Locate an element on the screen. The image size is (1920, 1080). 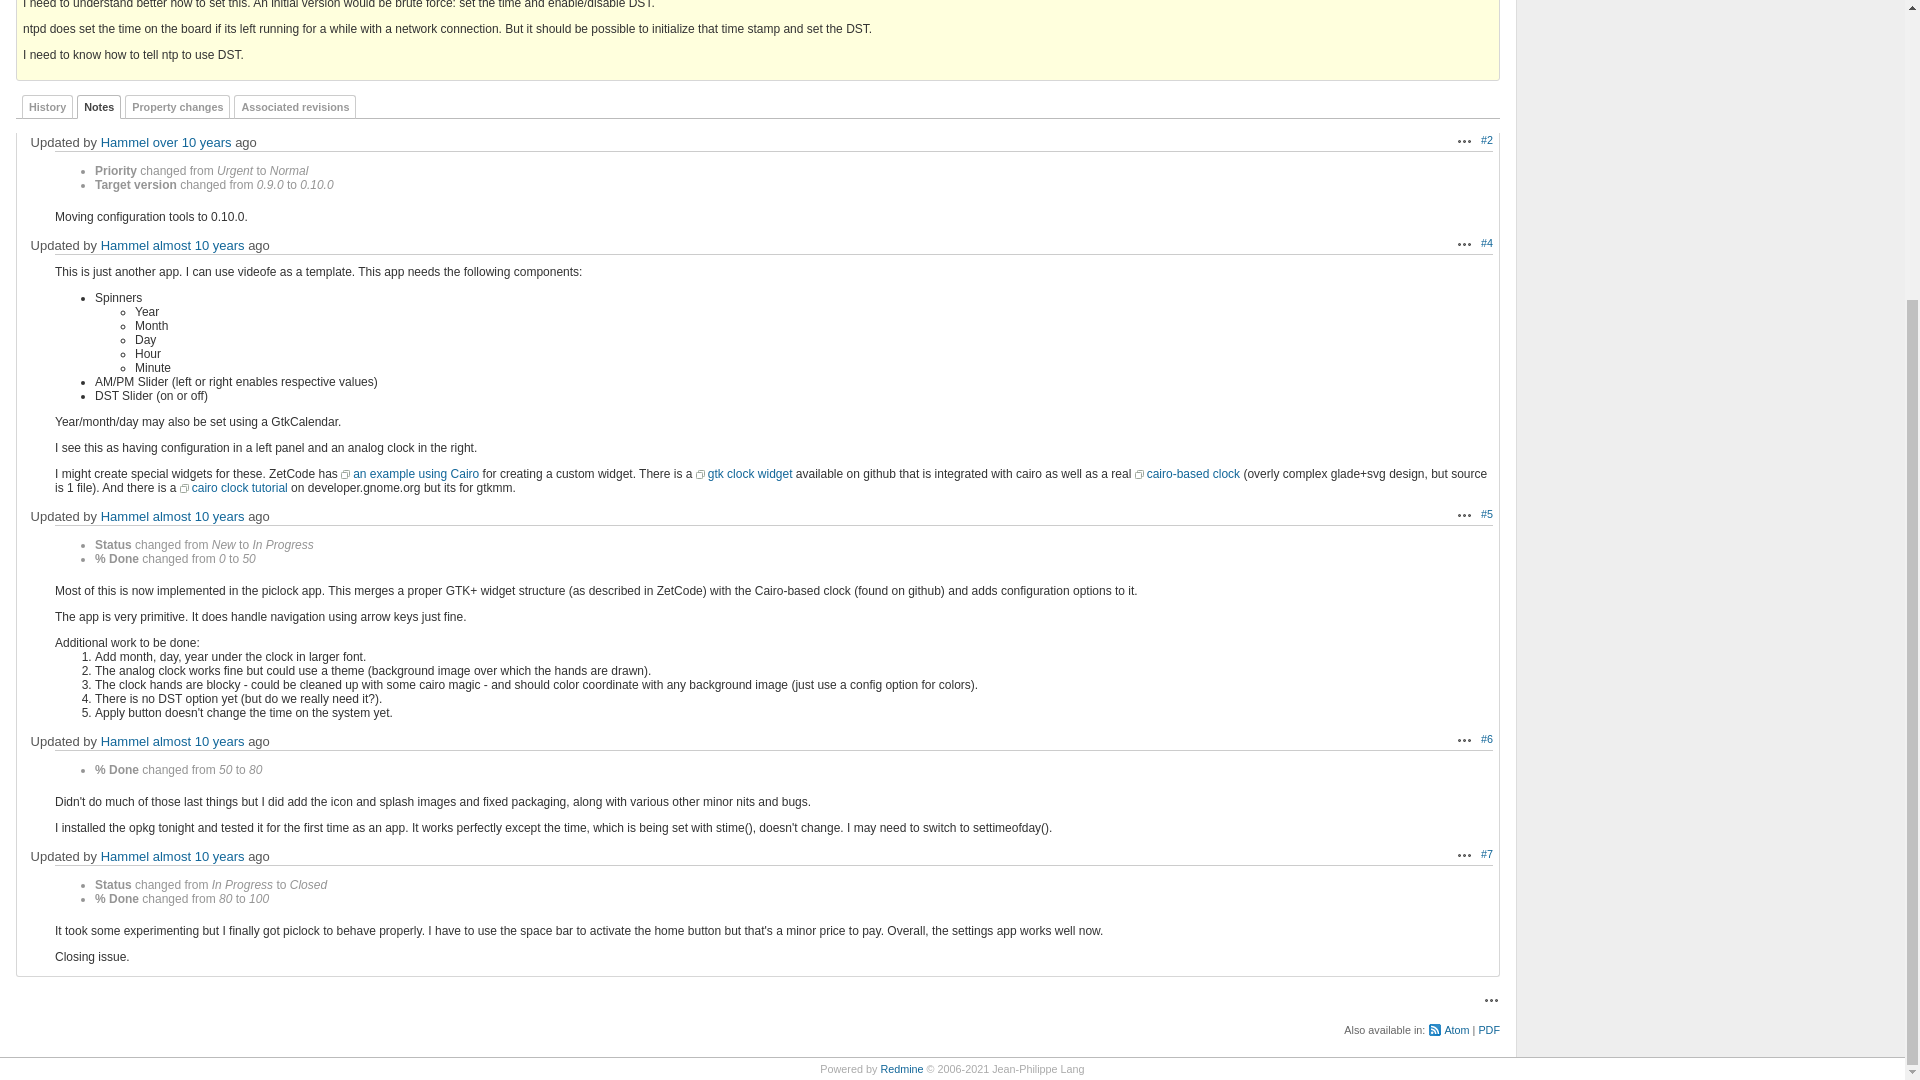
Notes is located at coordinates (98, 106).